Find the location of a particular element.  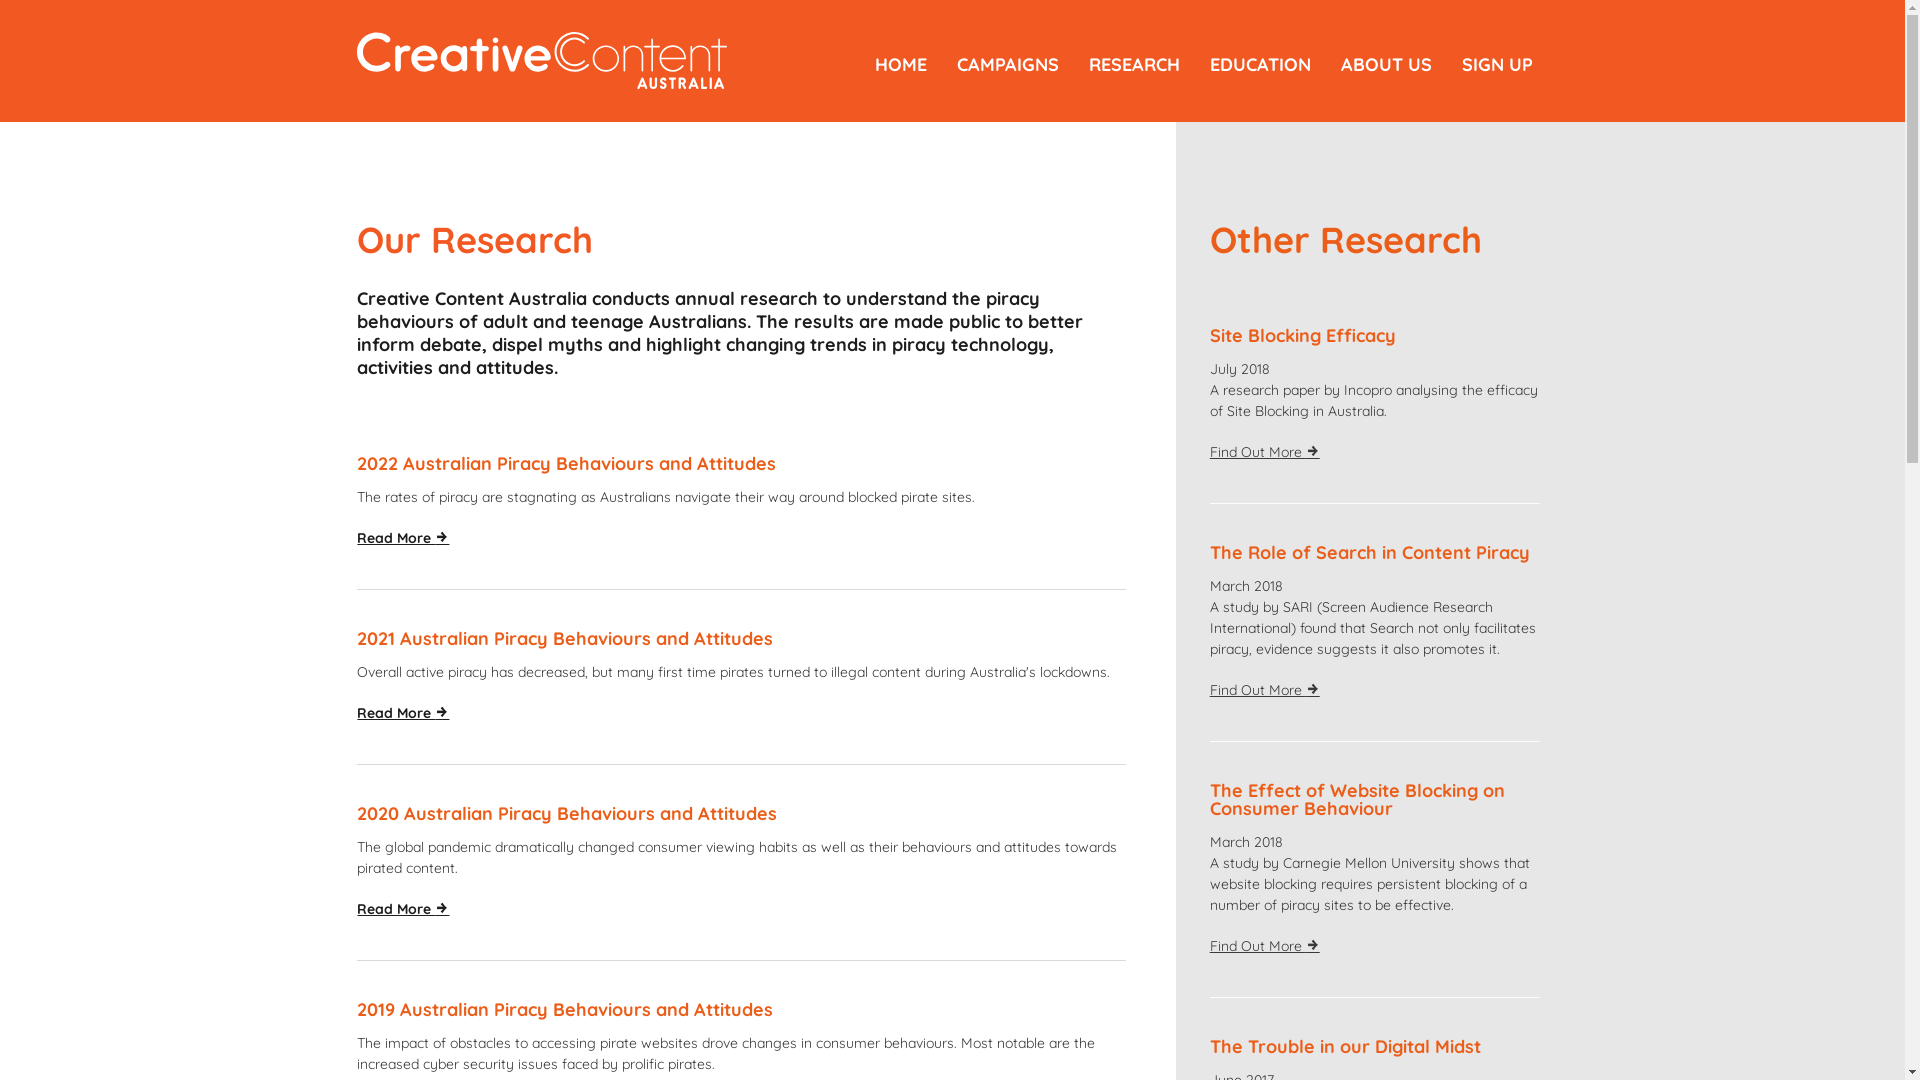

Read More is located at coordinates (403, 714).